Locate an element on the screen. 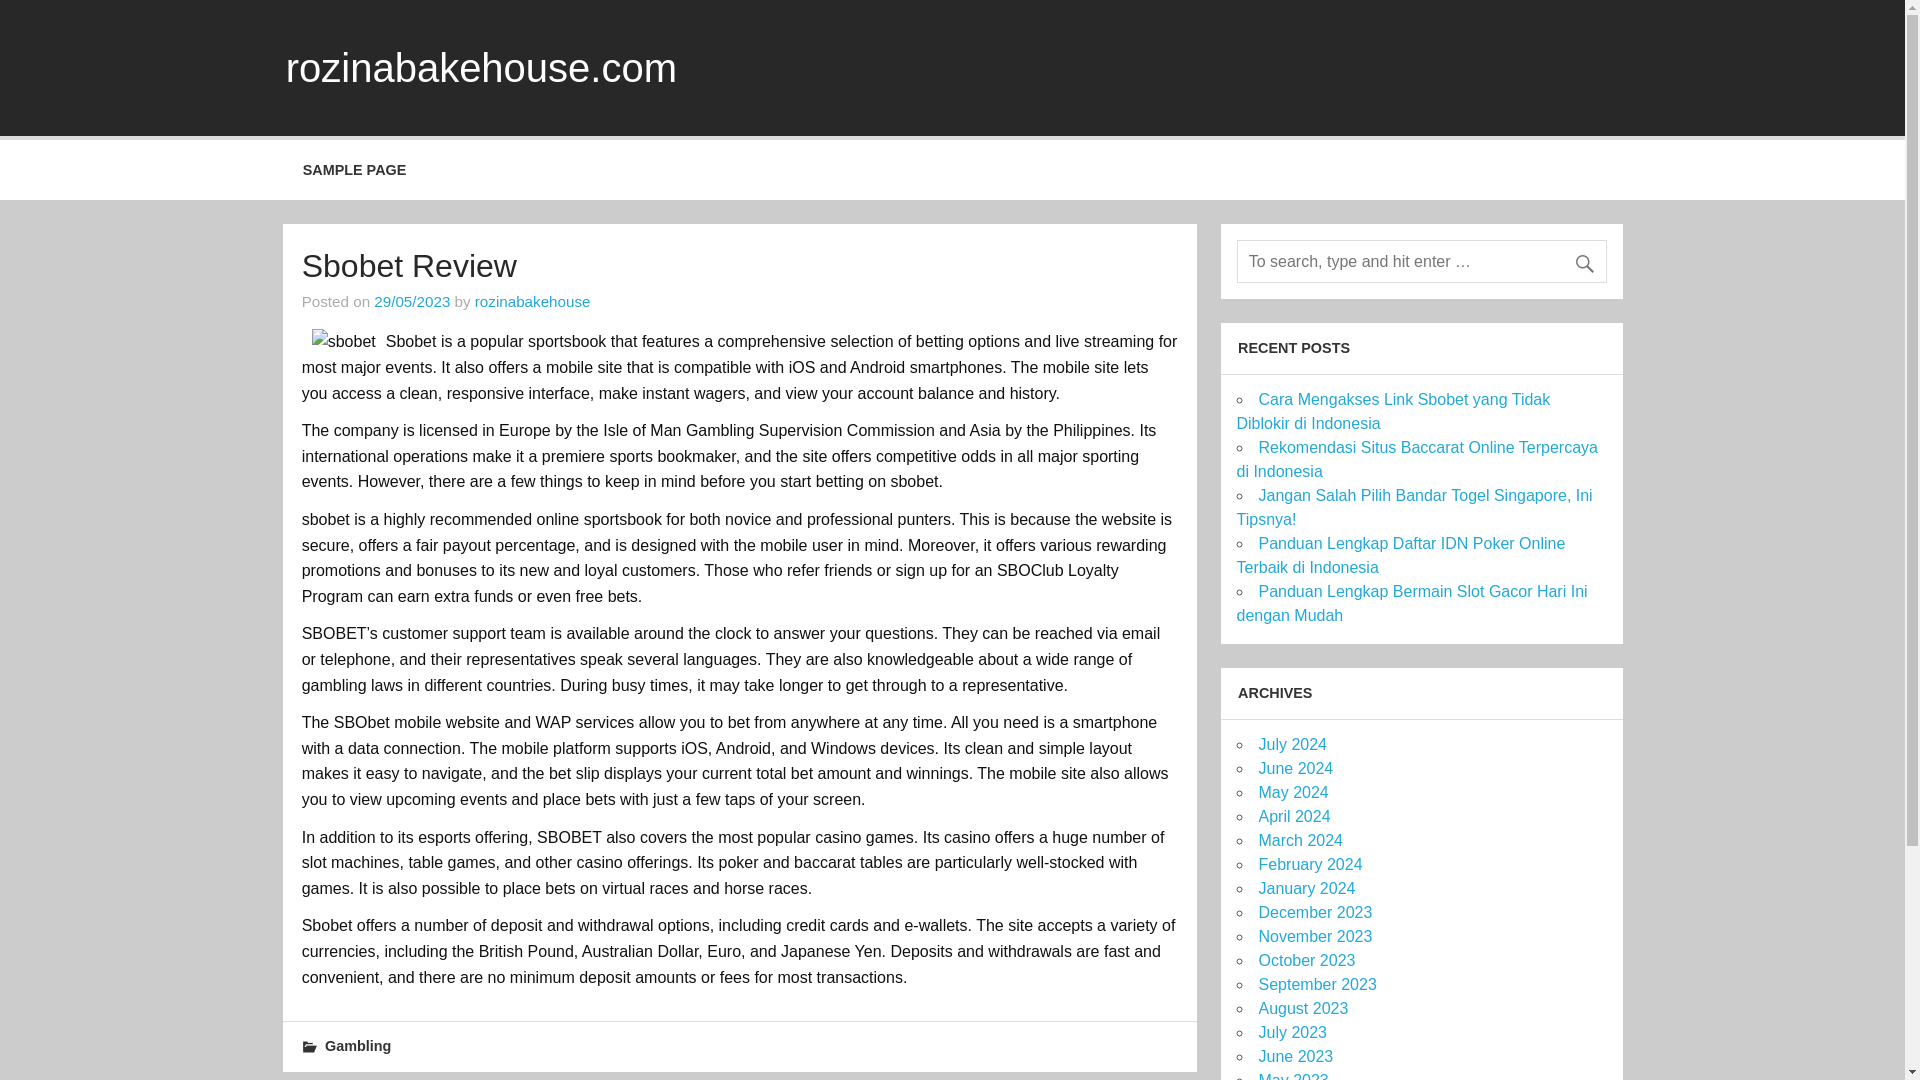 Image resolution: width=1920 pixels, height=1080 pixels. February 2024 is located at coordinates (1309, 864).